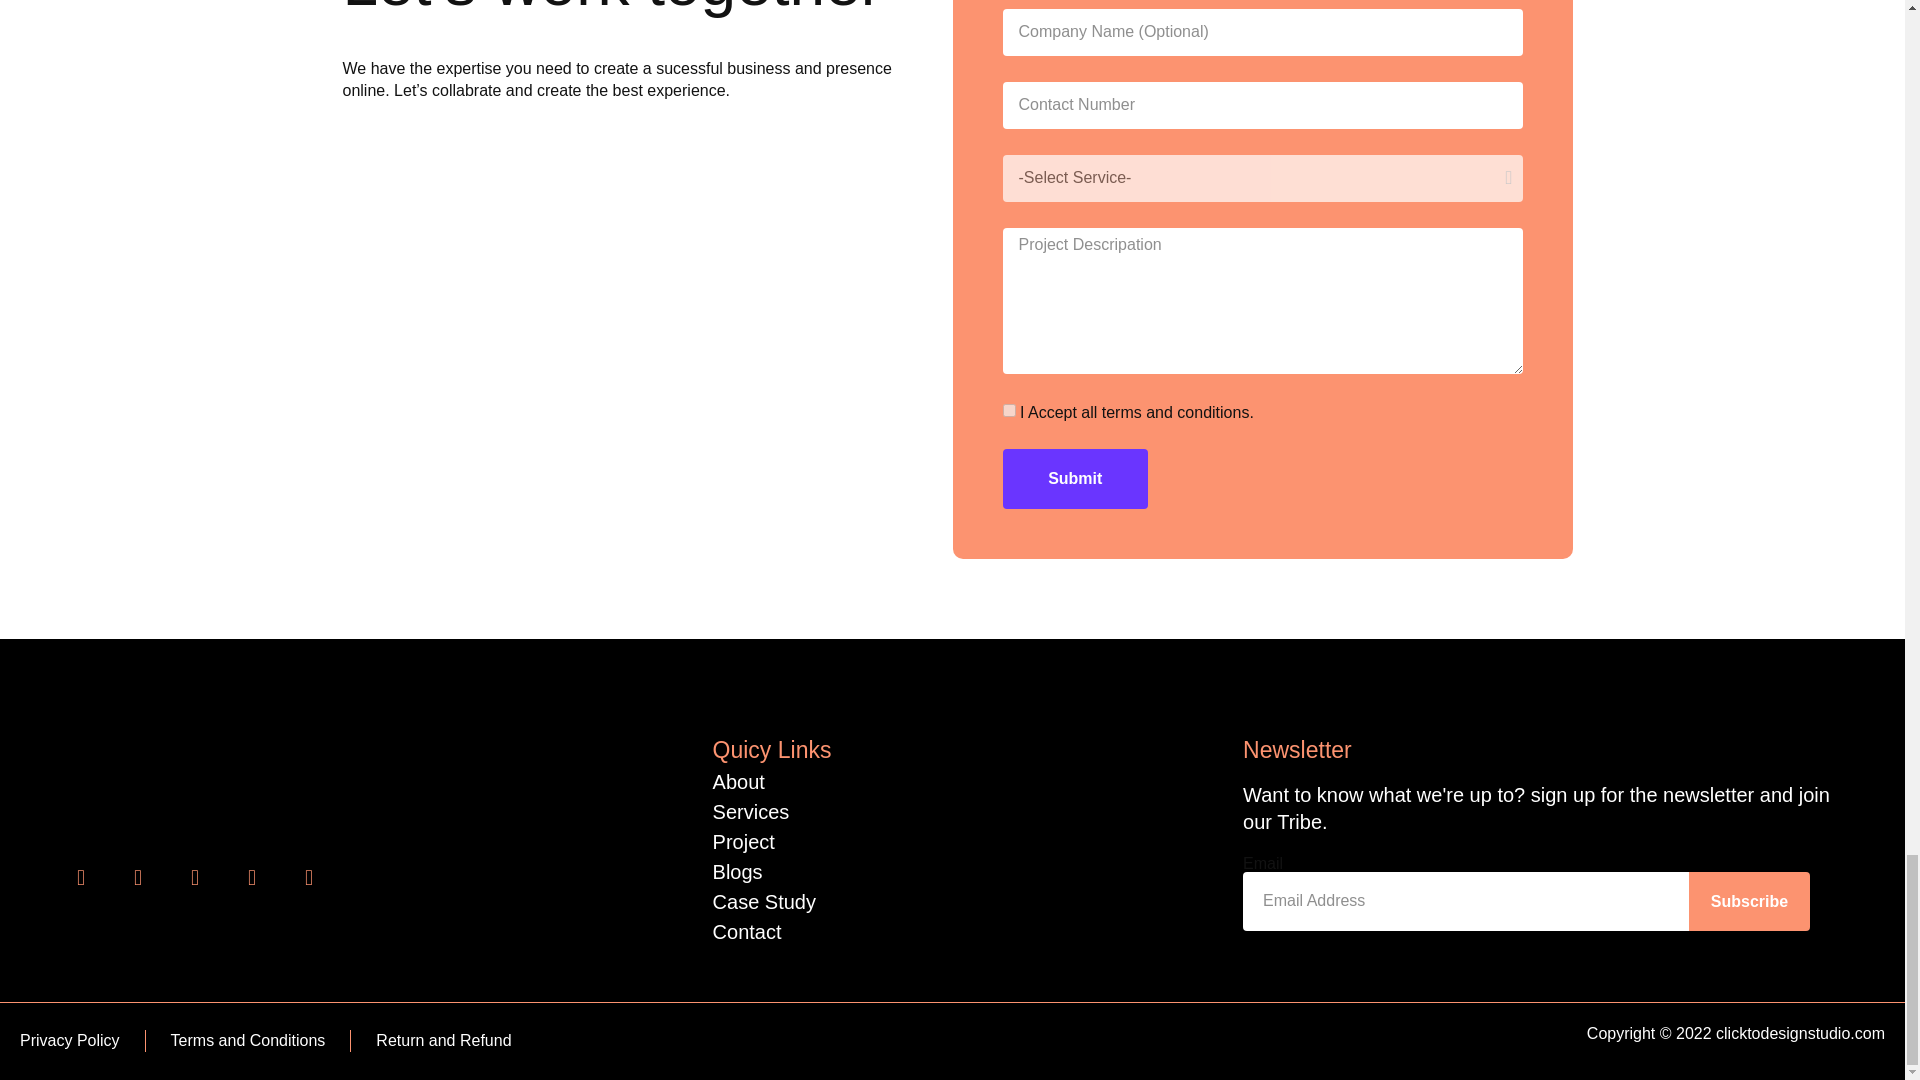 This screenshot has width=1920, height=1080. What do you see at coordinates (1075, 478) in the screenshot?
I see `Submit` at bounding box center [1075, 478].